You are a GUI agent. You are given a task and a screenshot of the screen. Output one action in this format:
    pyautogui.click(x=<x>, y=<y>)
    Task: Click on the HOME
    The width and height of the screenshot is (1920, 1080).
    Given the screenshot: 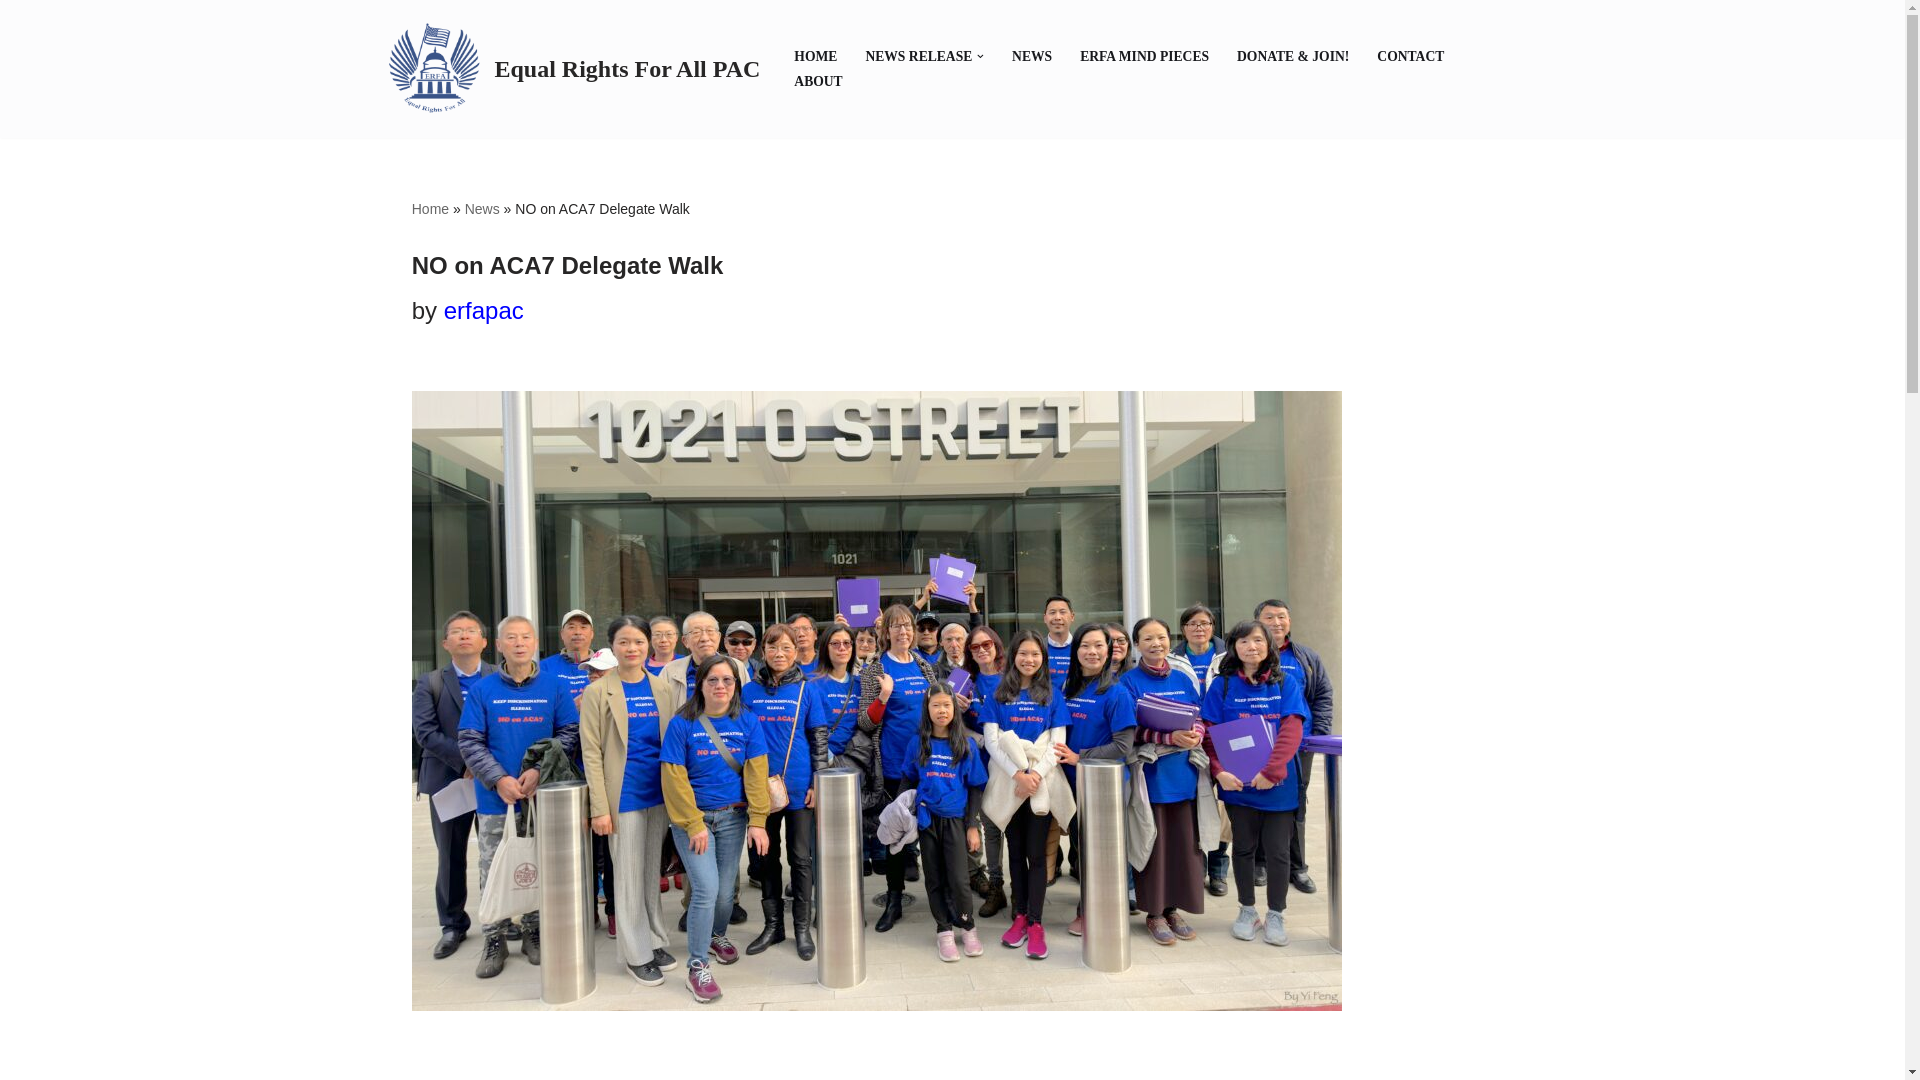 What is the action you would take?
    pyautogui.click(x=816, y=56)
    